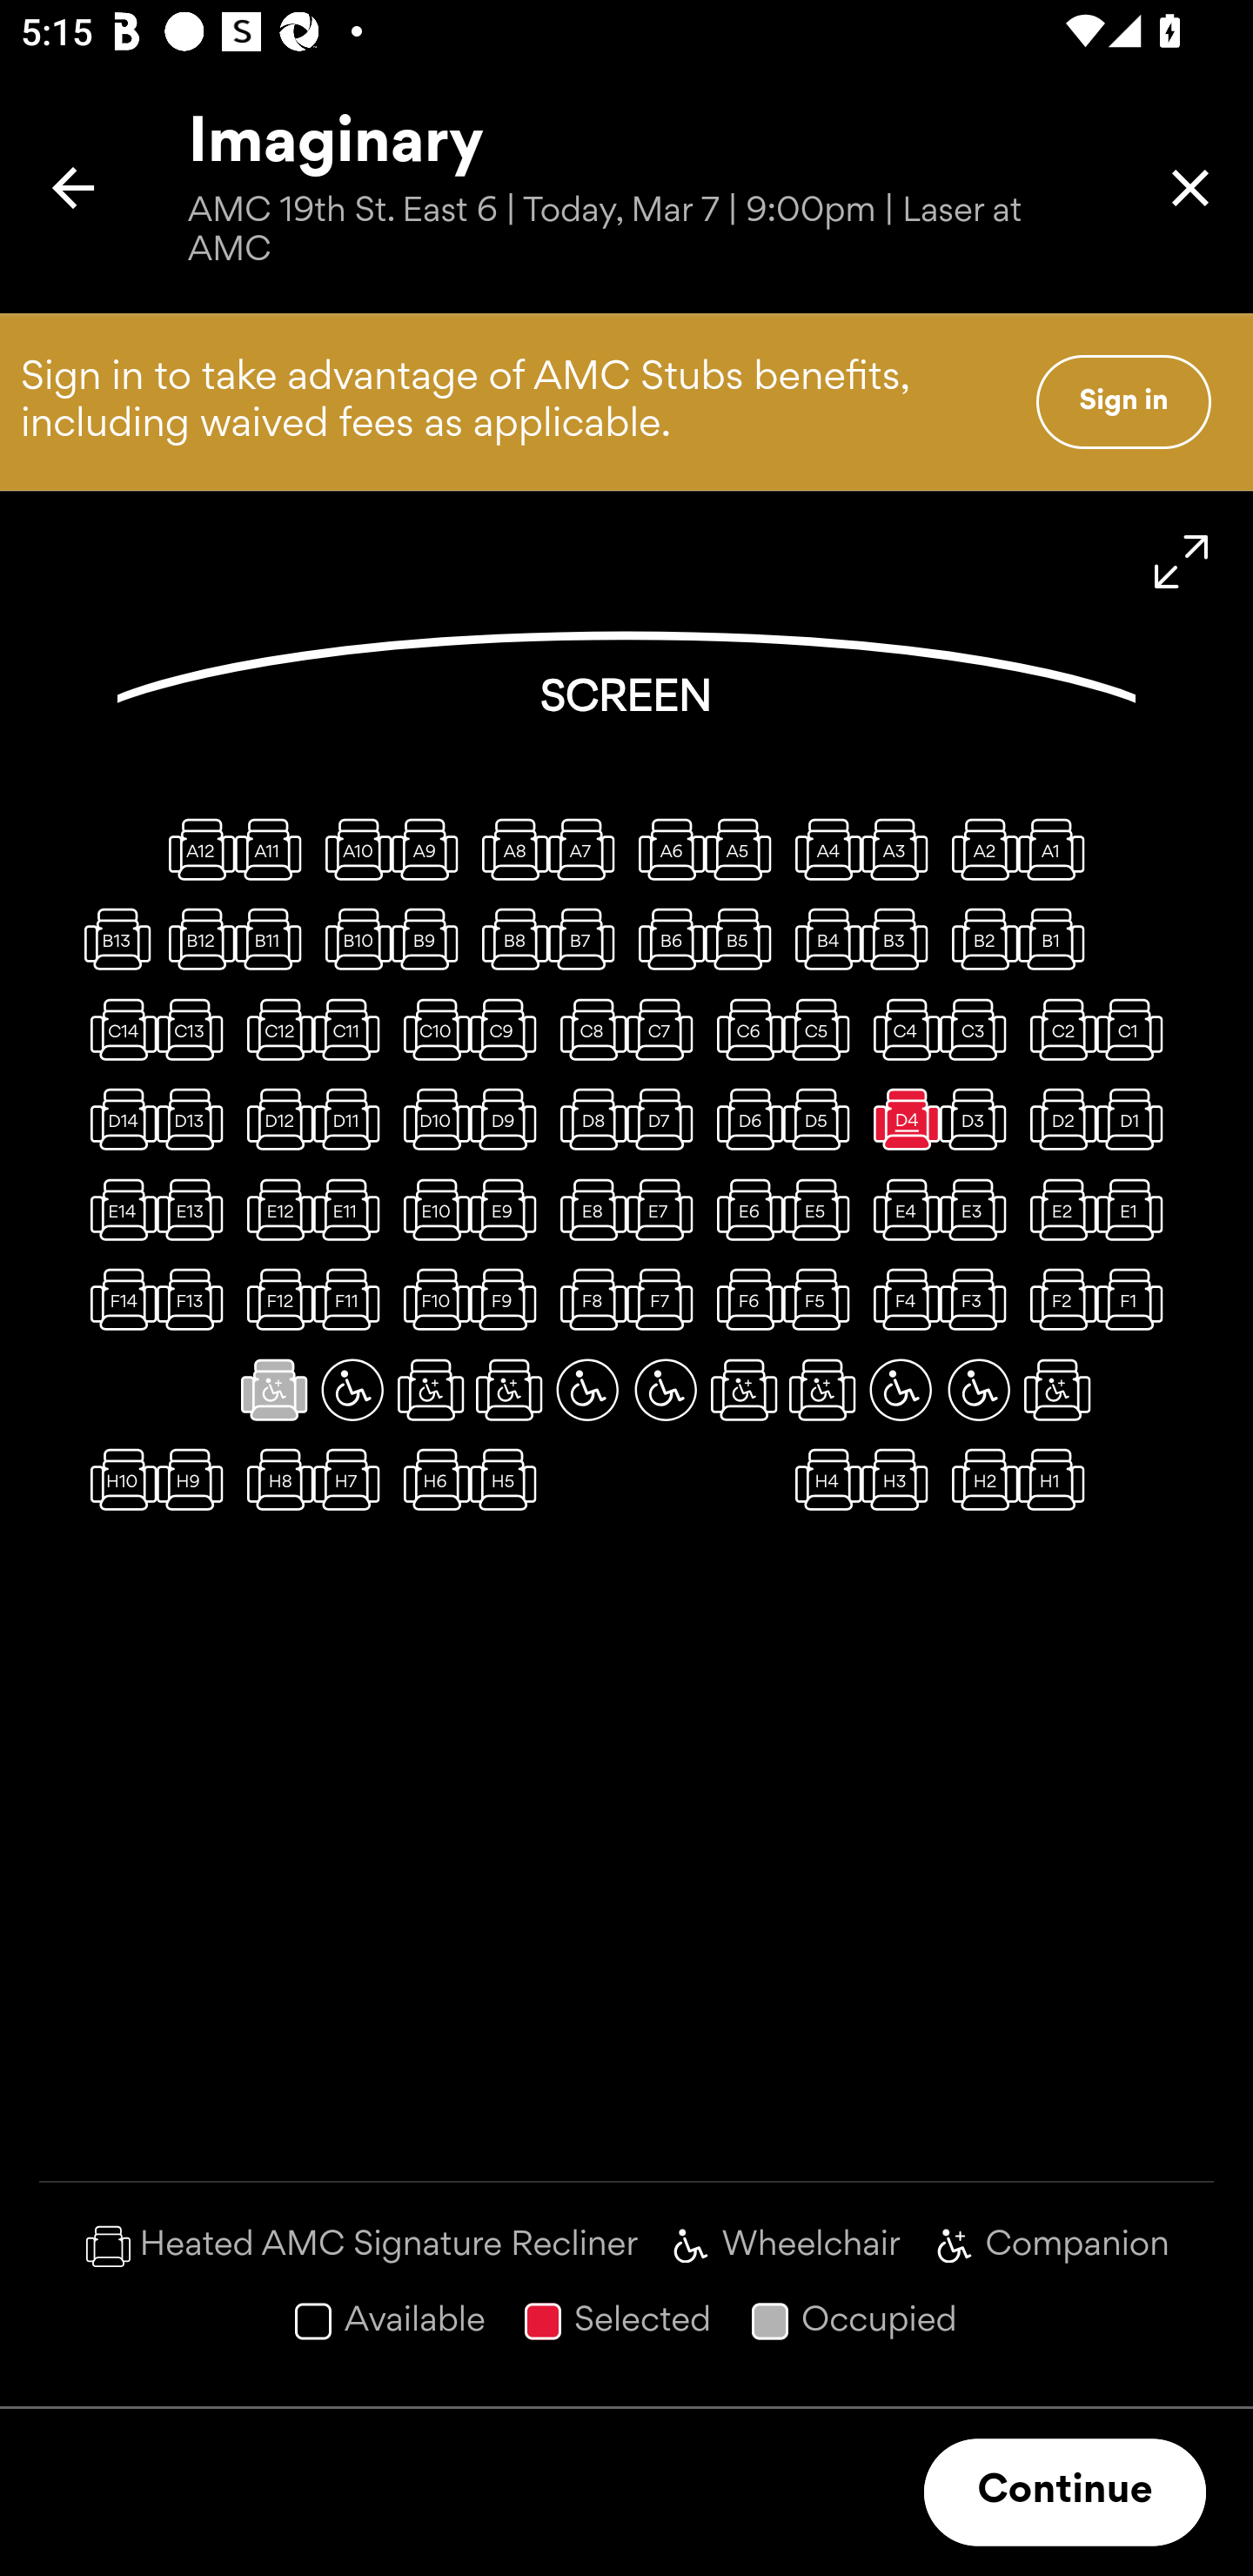 The height and width of the screenshot is (2576, 1253). Describe the element at coordinates (509, 849) in the screenshot. I see `A8, Regular seat, available` at that location.